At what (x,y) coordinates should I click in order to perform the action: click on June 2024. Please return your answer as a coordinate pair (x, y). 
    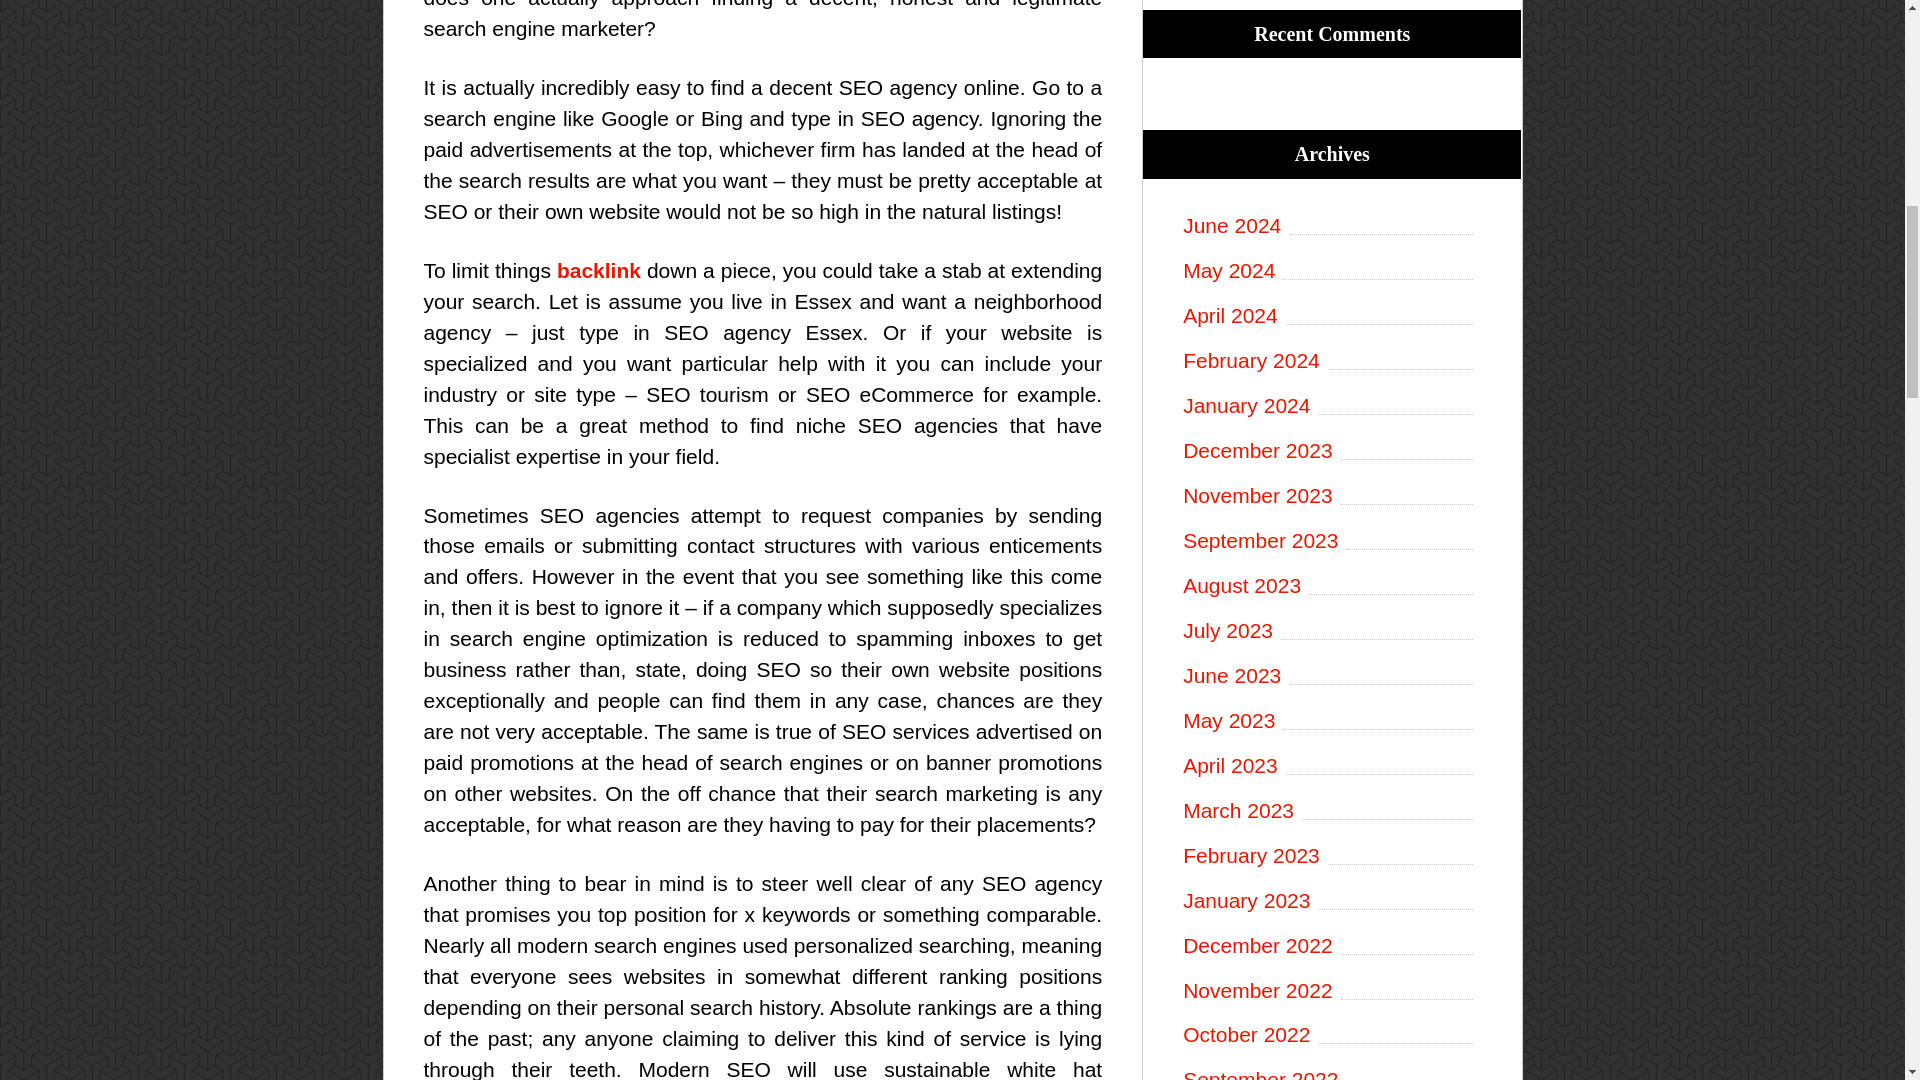
    Looking at the image, I should click on (1331, 226).